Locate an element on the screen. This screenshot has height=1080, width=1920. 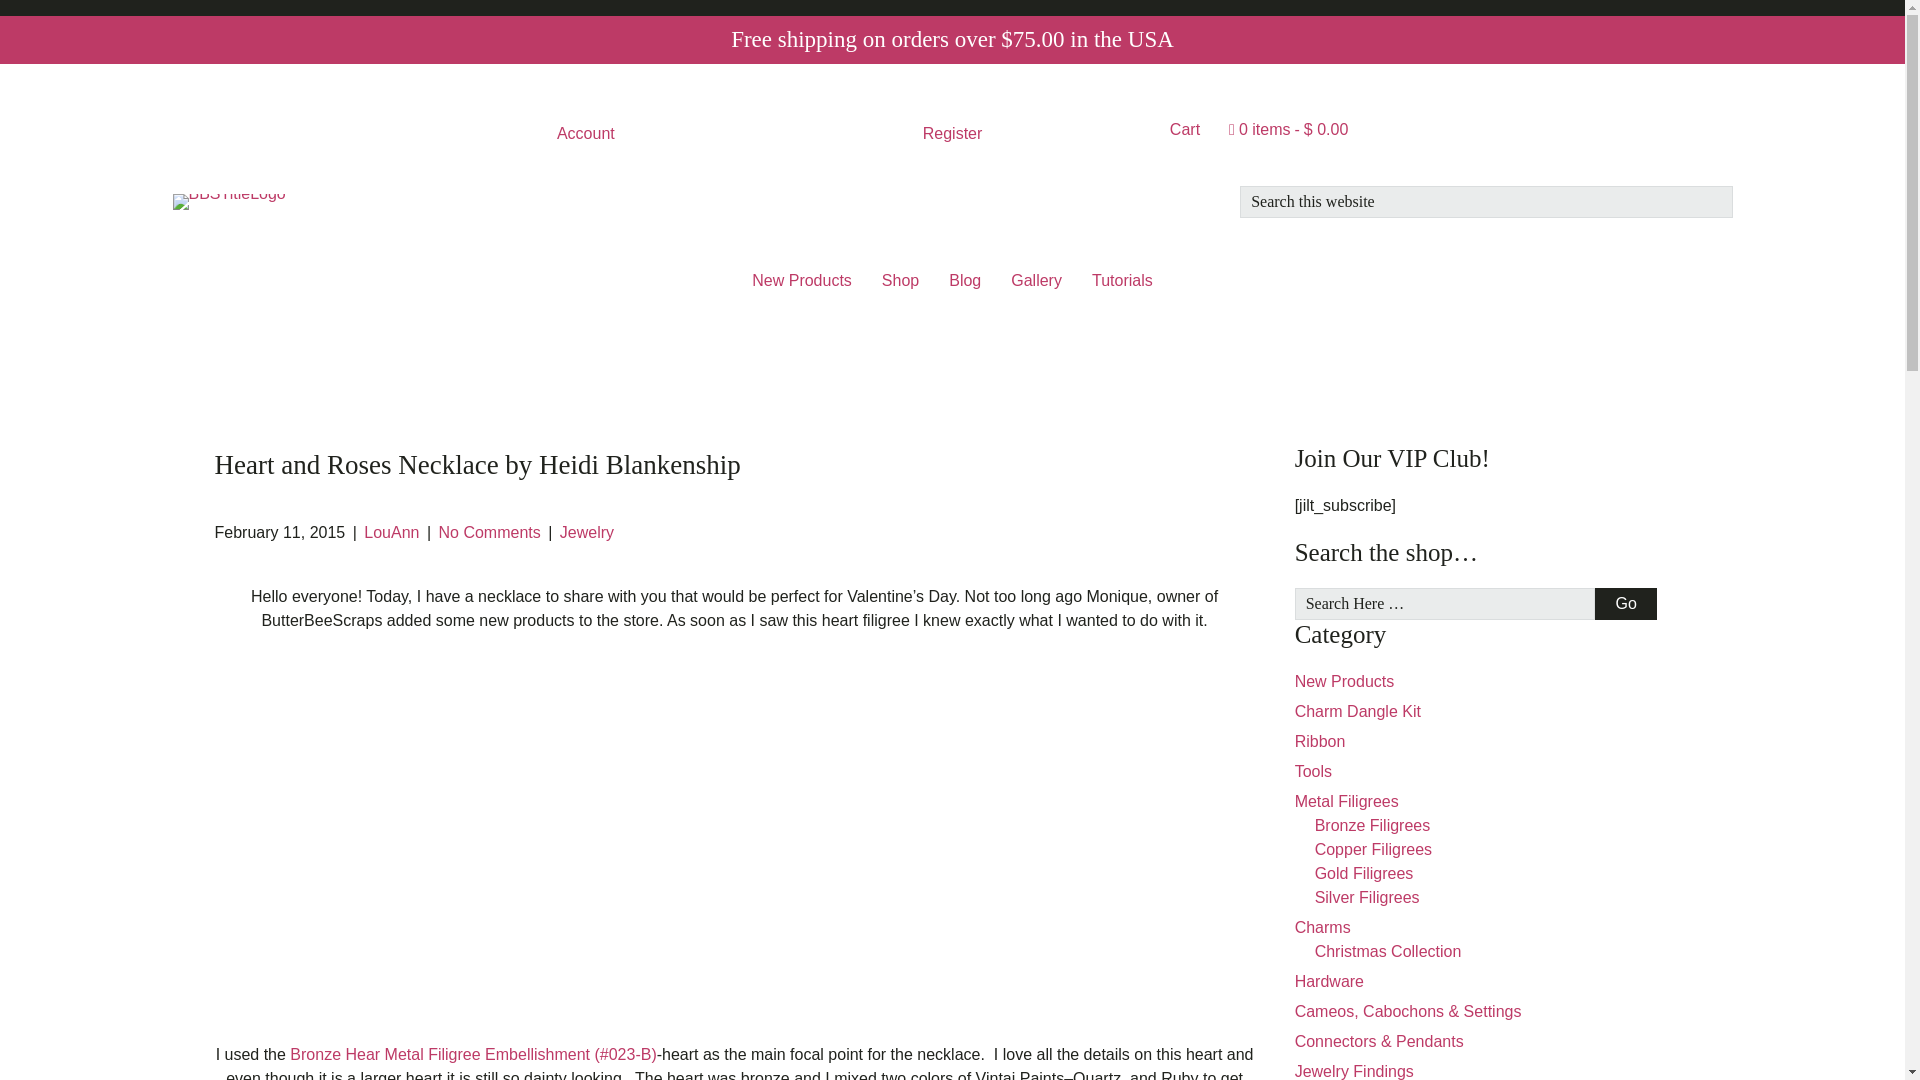
Go is located at coordinates (1625, 603).